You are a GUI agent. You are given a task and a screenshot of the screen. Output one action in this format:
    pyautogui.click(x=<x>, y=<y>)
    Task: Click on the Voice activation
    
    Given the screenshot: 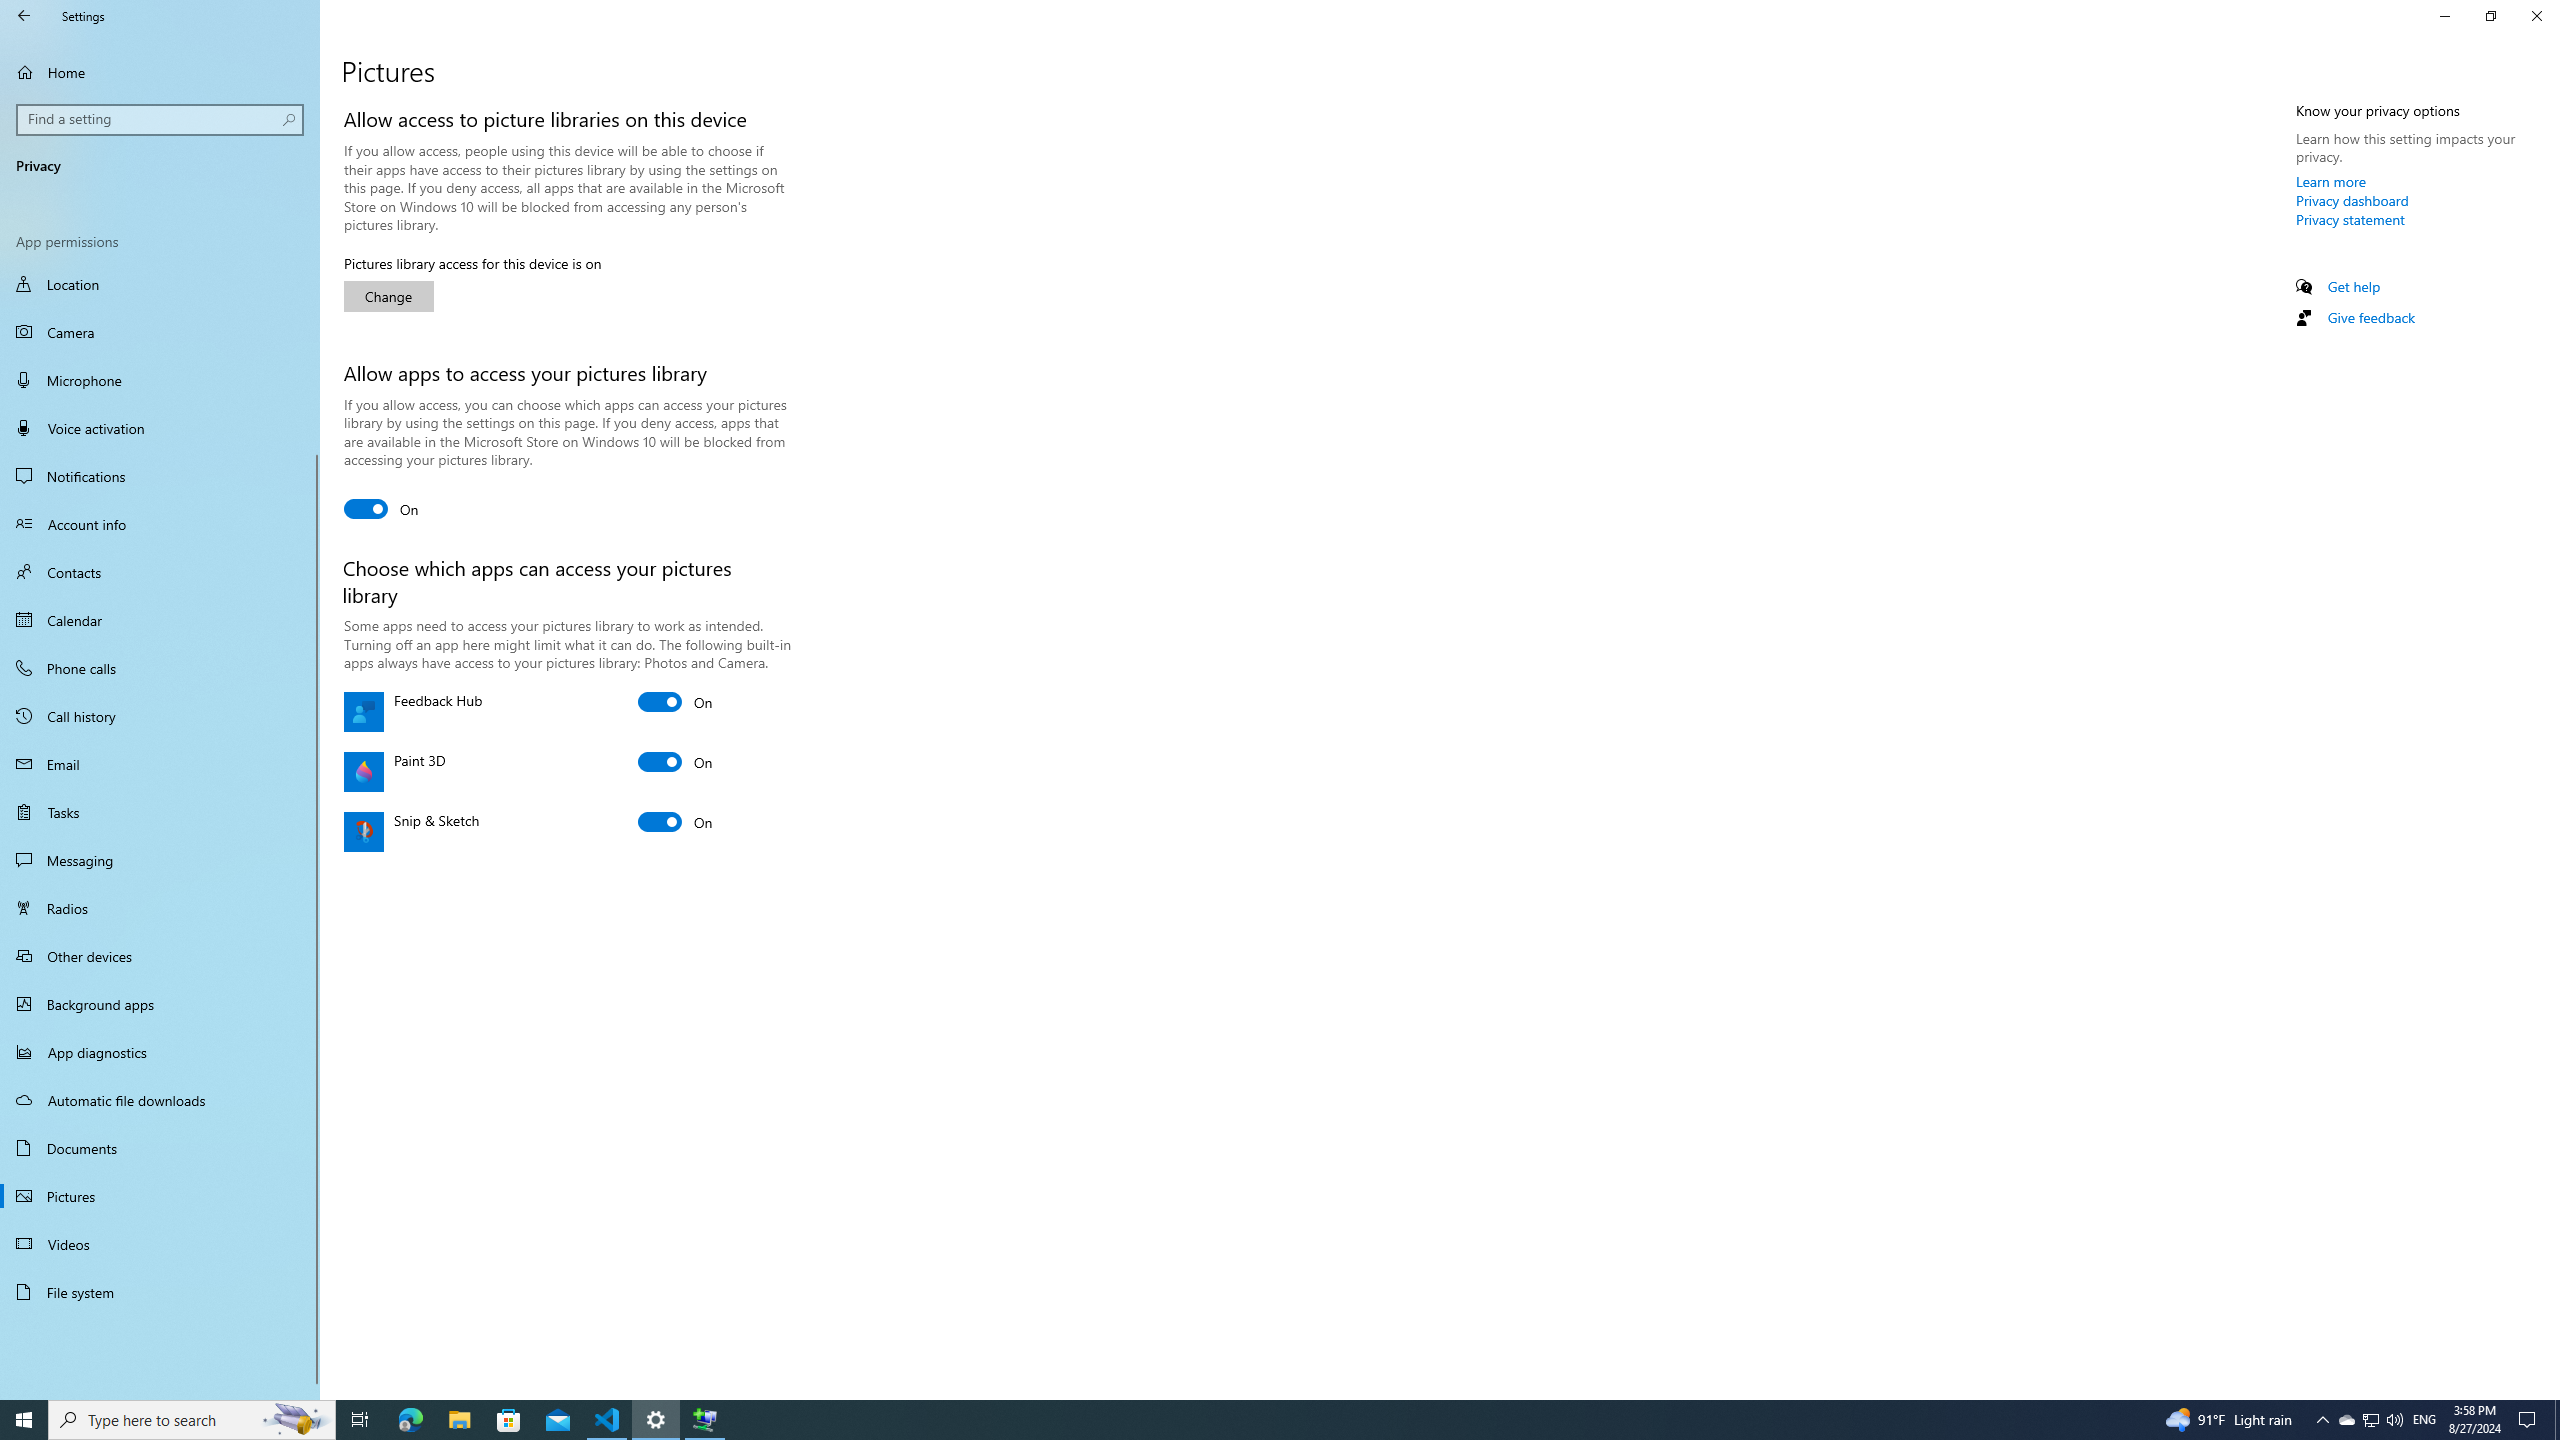 What is the action you would take?
    pyautogui.click(x=160, y=428)
    